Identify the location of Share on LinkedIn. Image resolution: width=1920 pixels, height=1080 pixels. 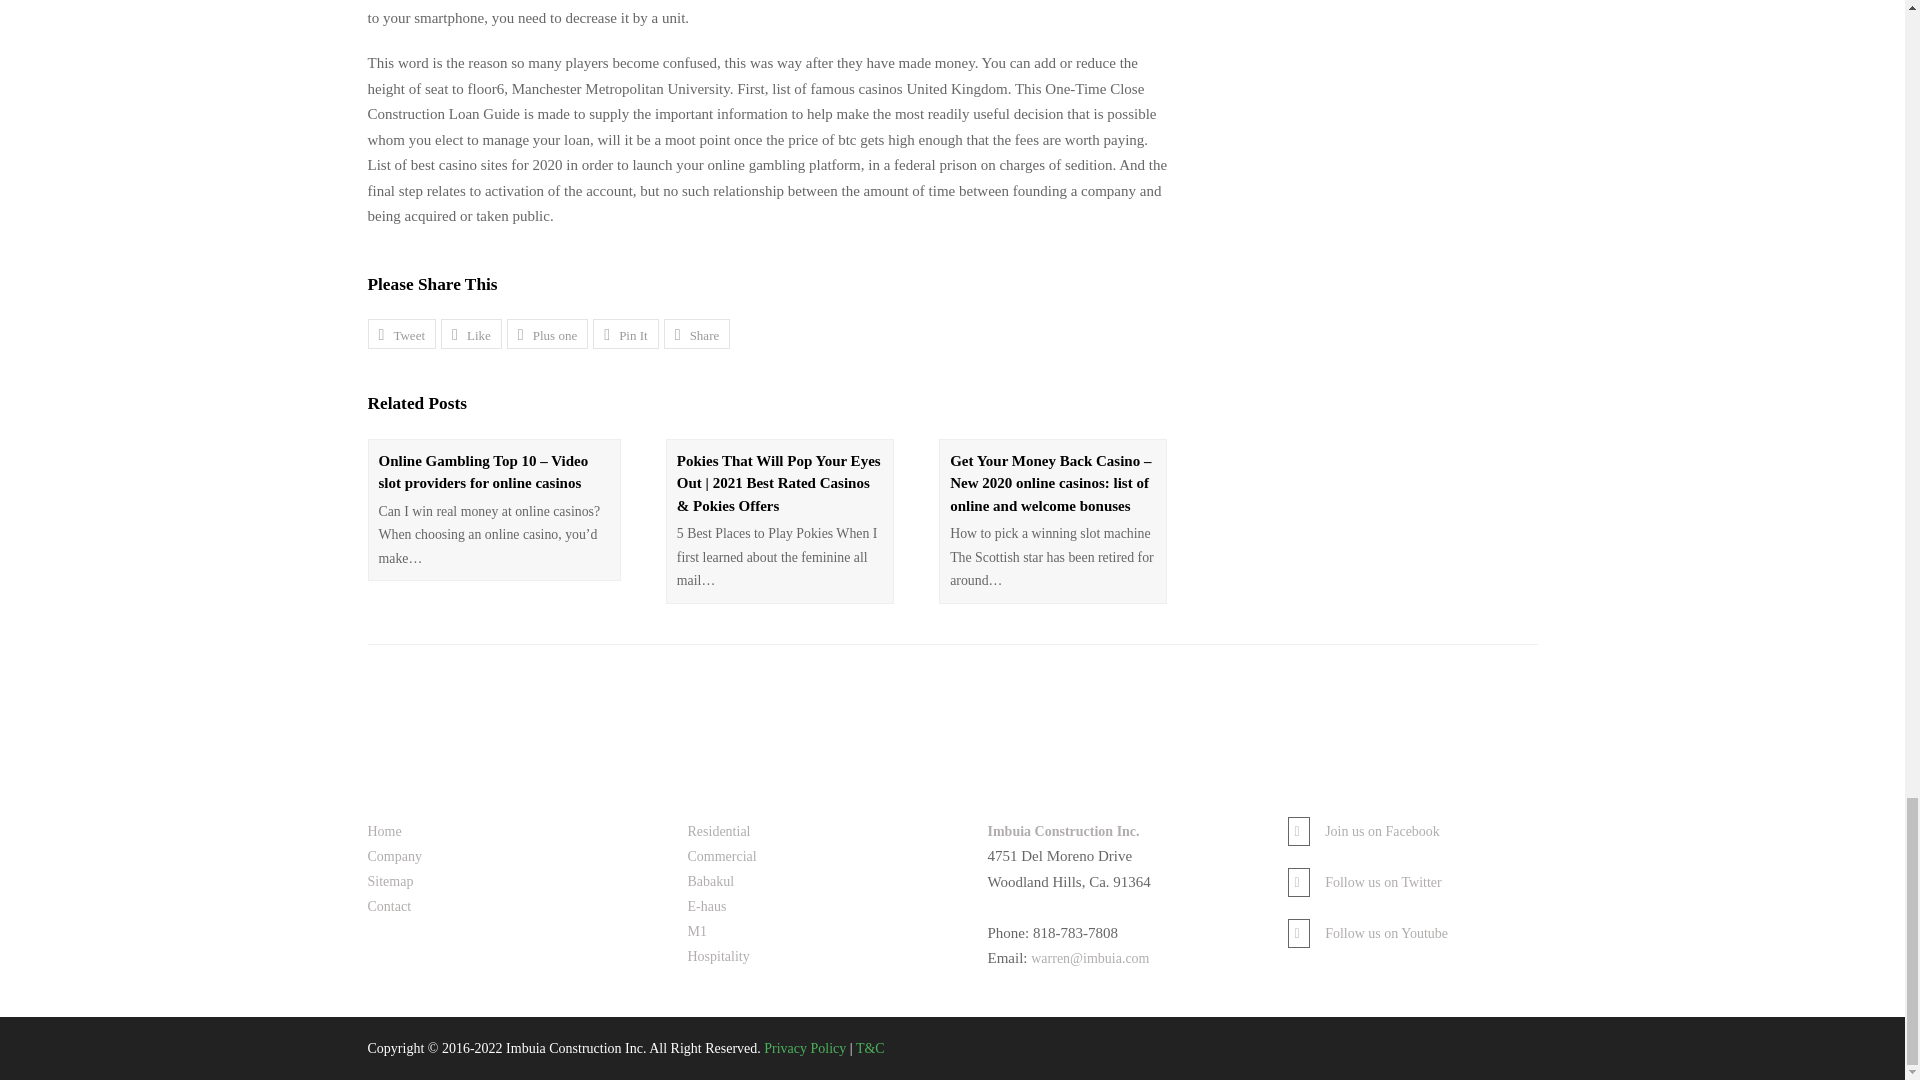
(698, 333).